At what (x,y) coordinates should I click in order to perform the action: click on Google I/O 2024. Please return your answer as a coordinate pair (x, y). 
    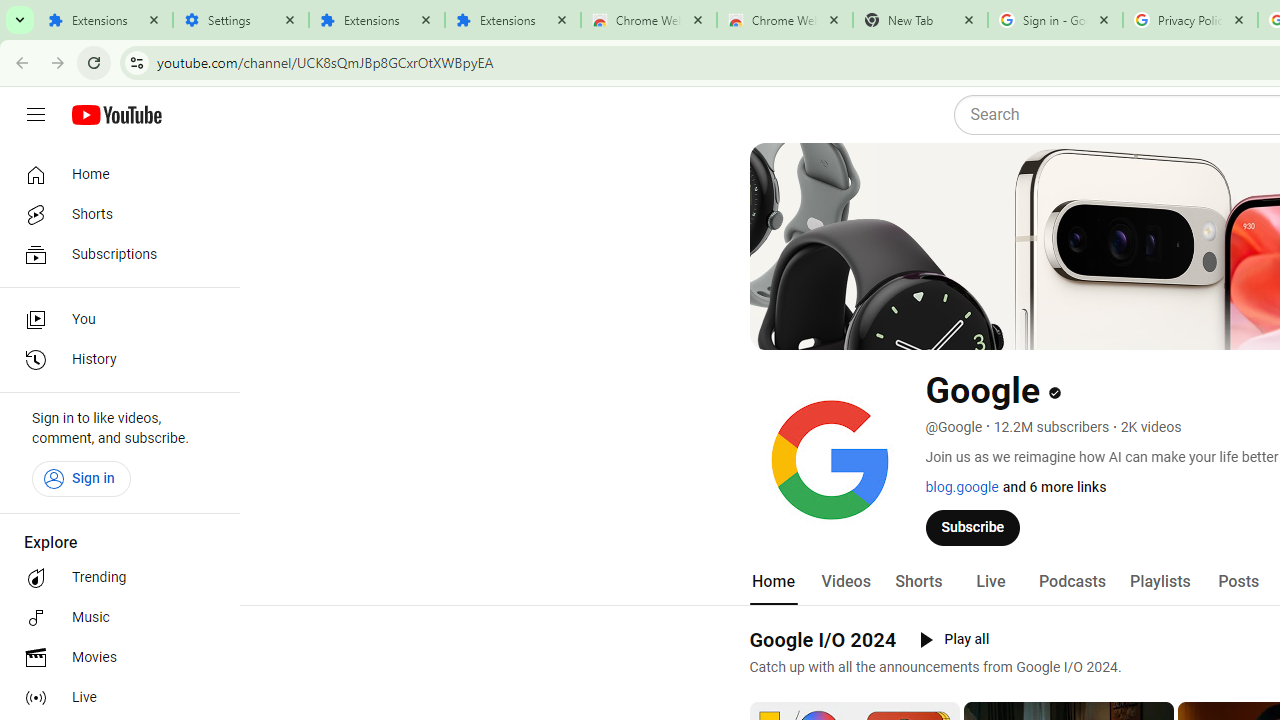
    Looking at the image, I should click on (822, 639).